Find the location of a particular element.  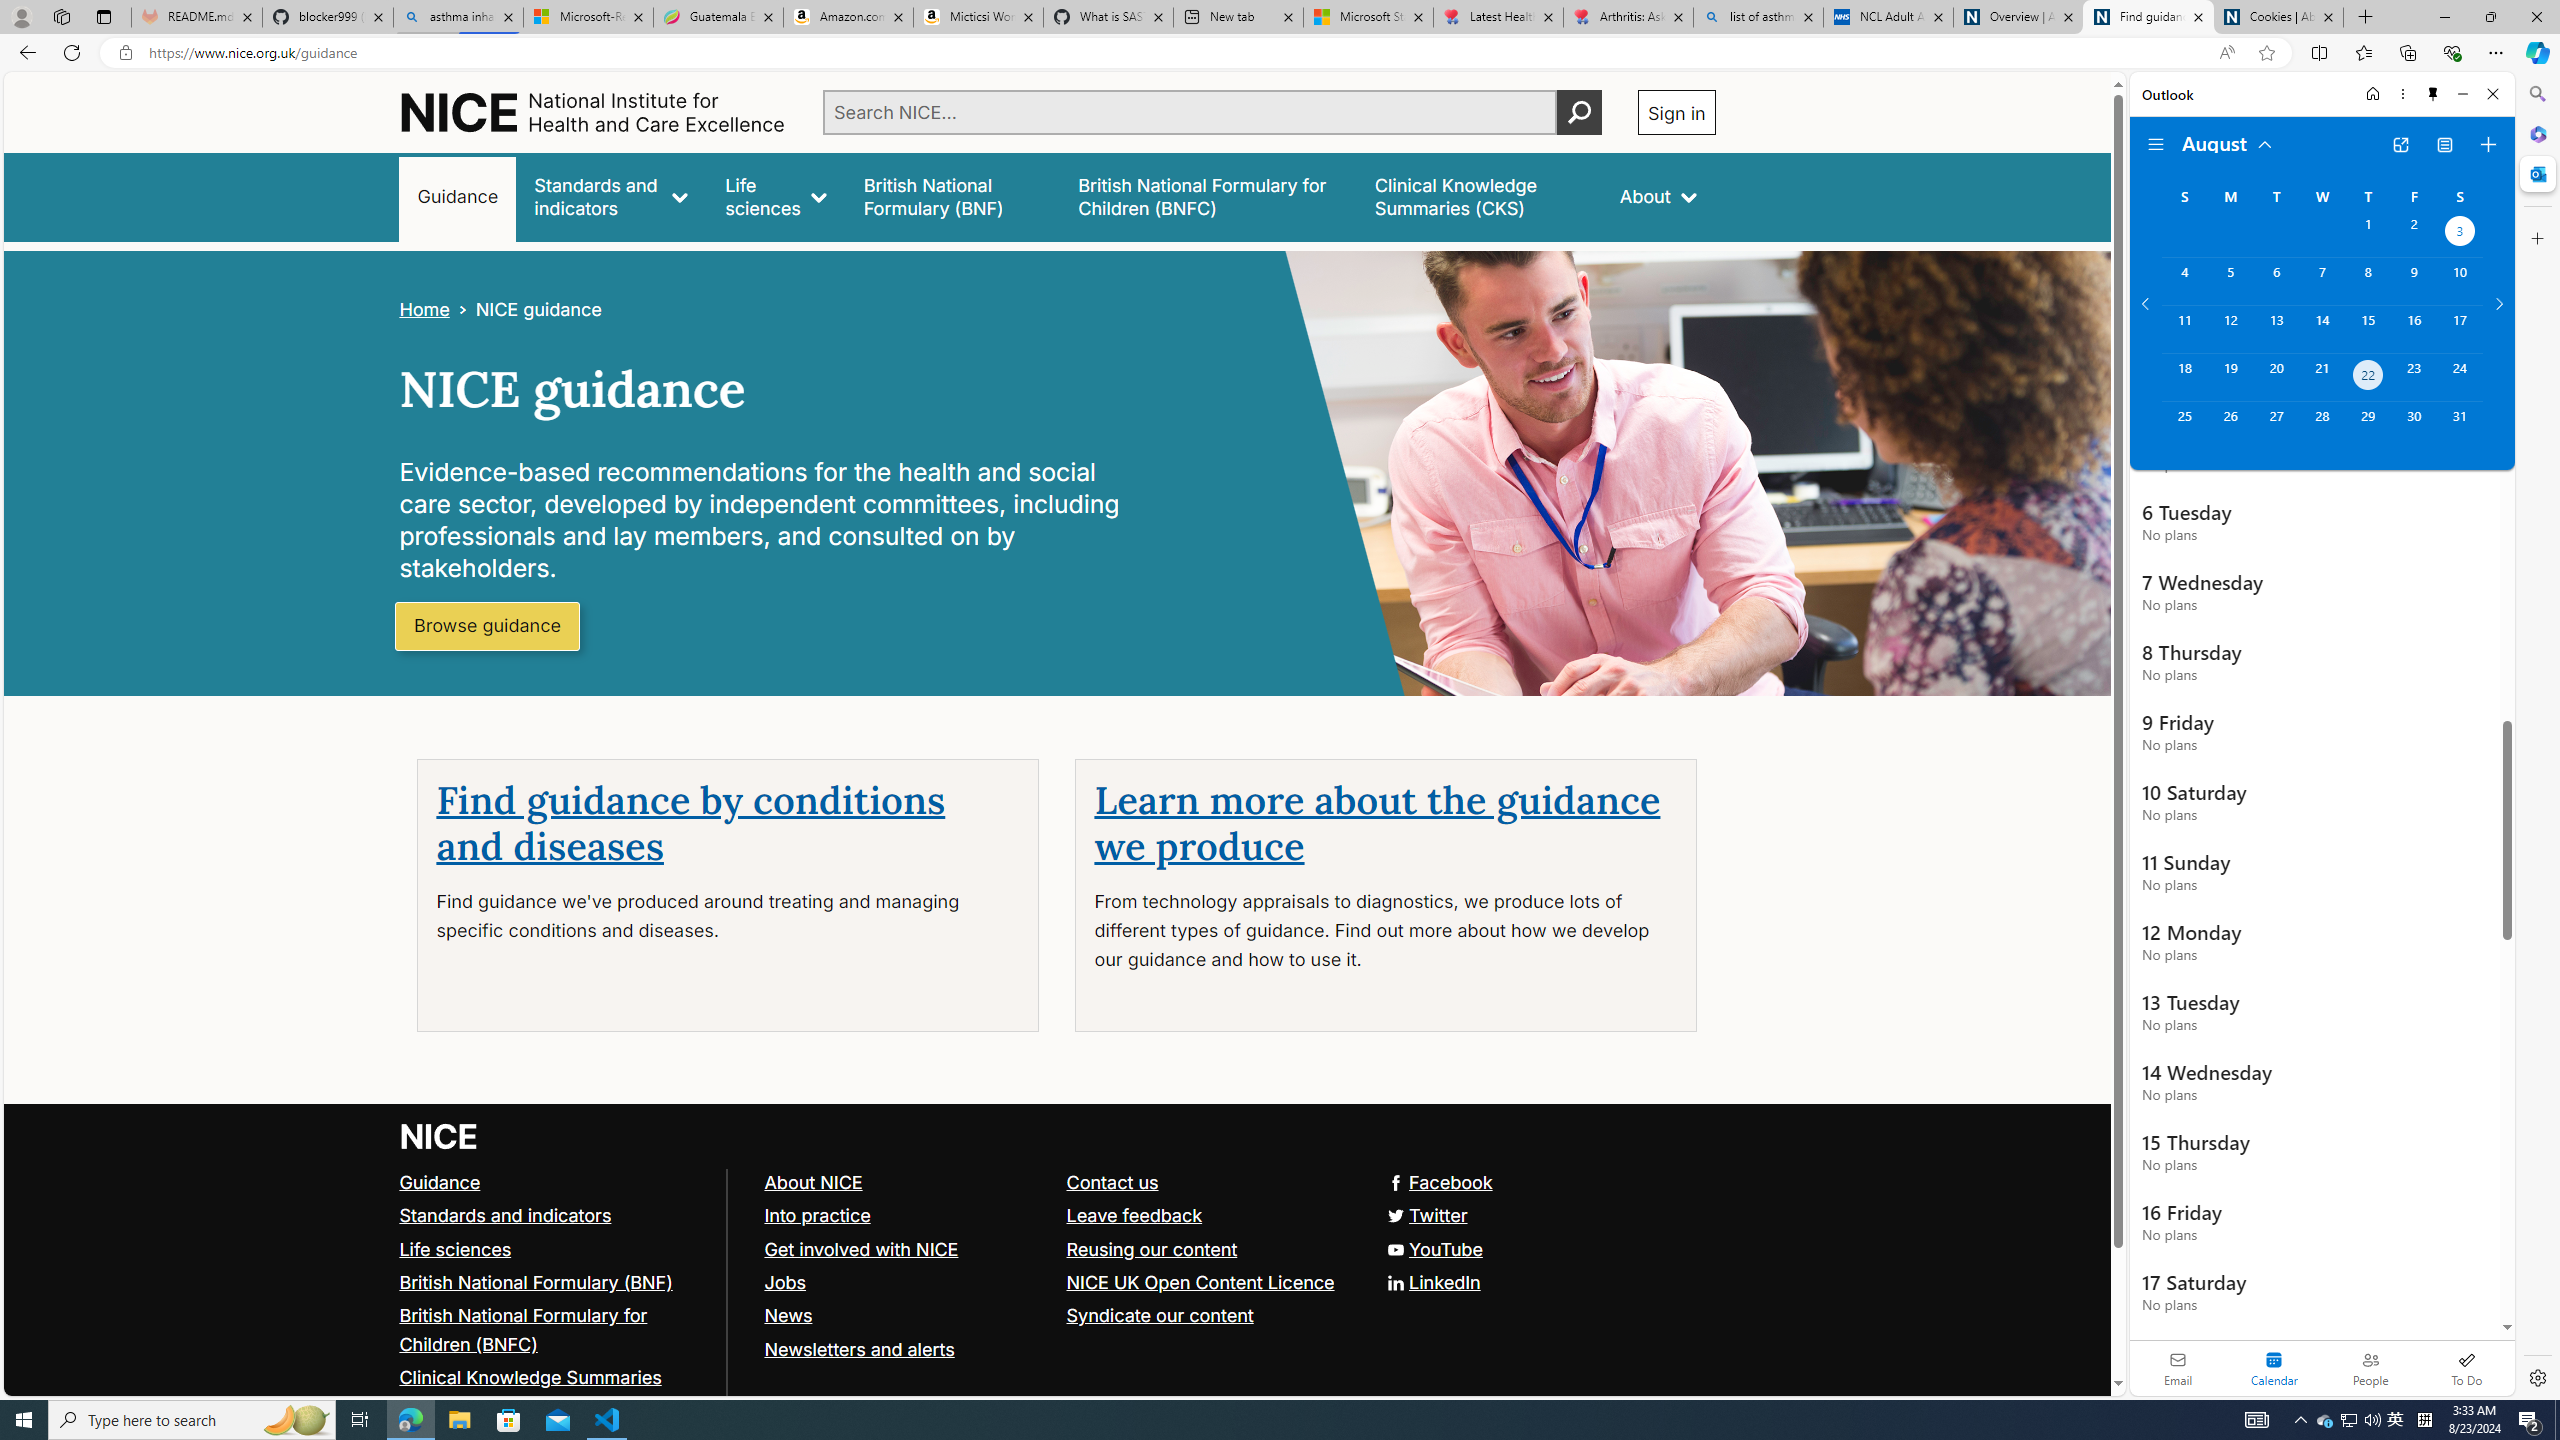

Home is located at coordinates (424, 310).